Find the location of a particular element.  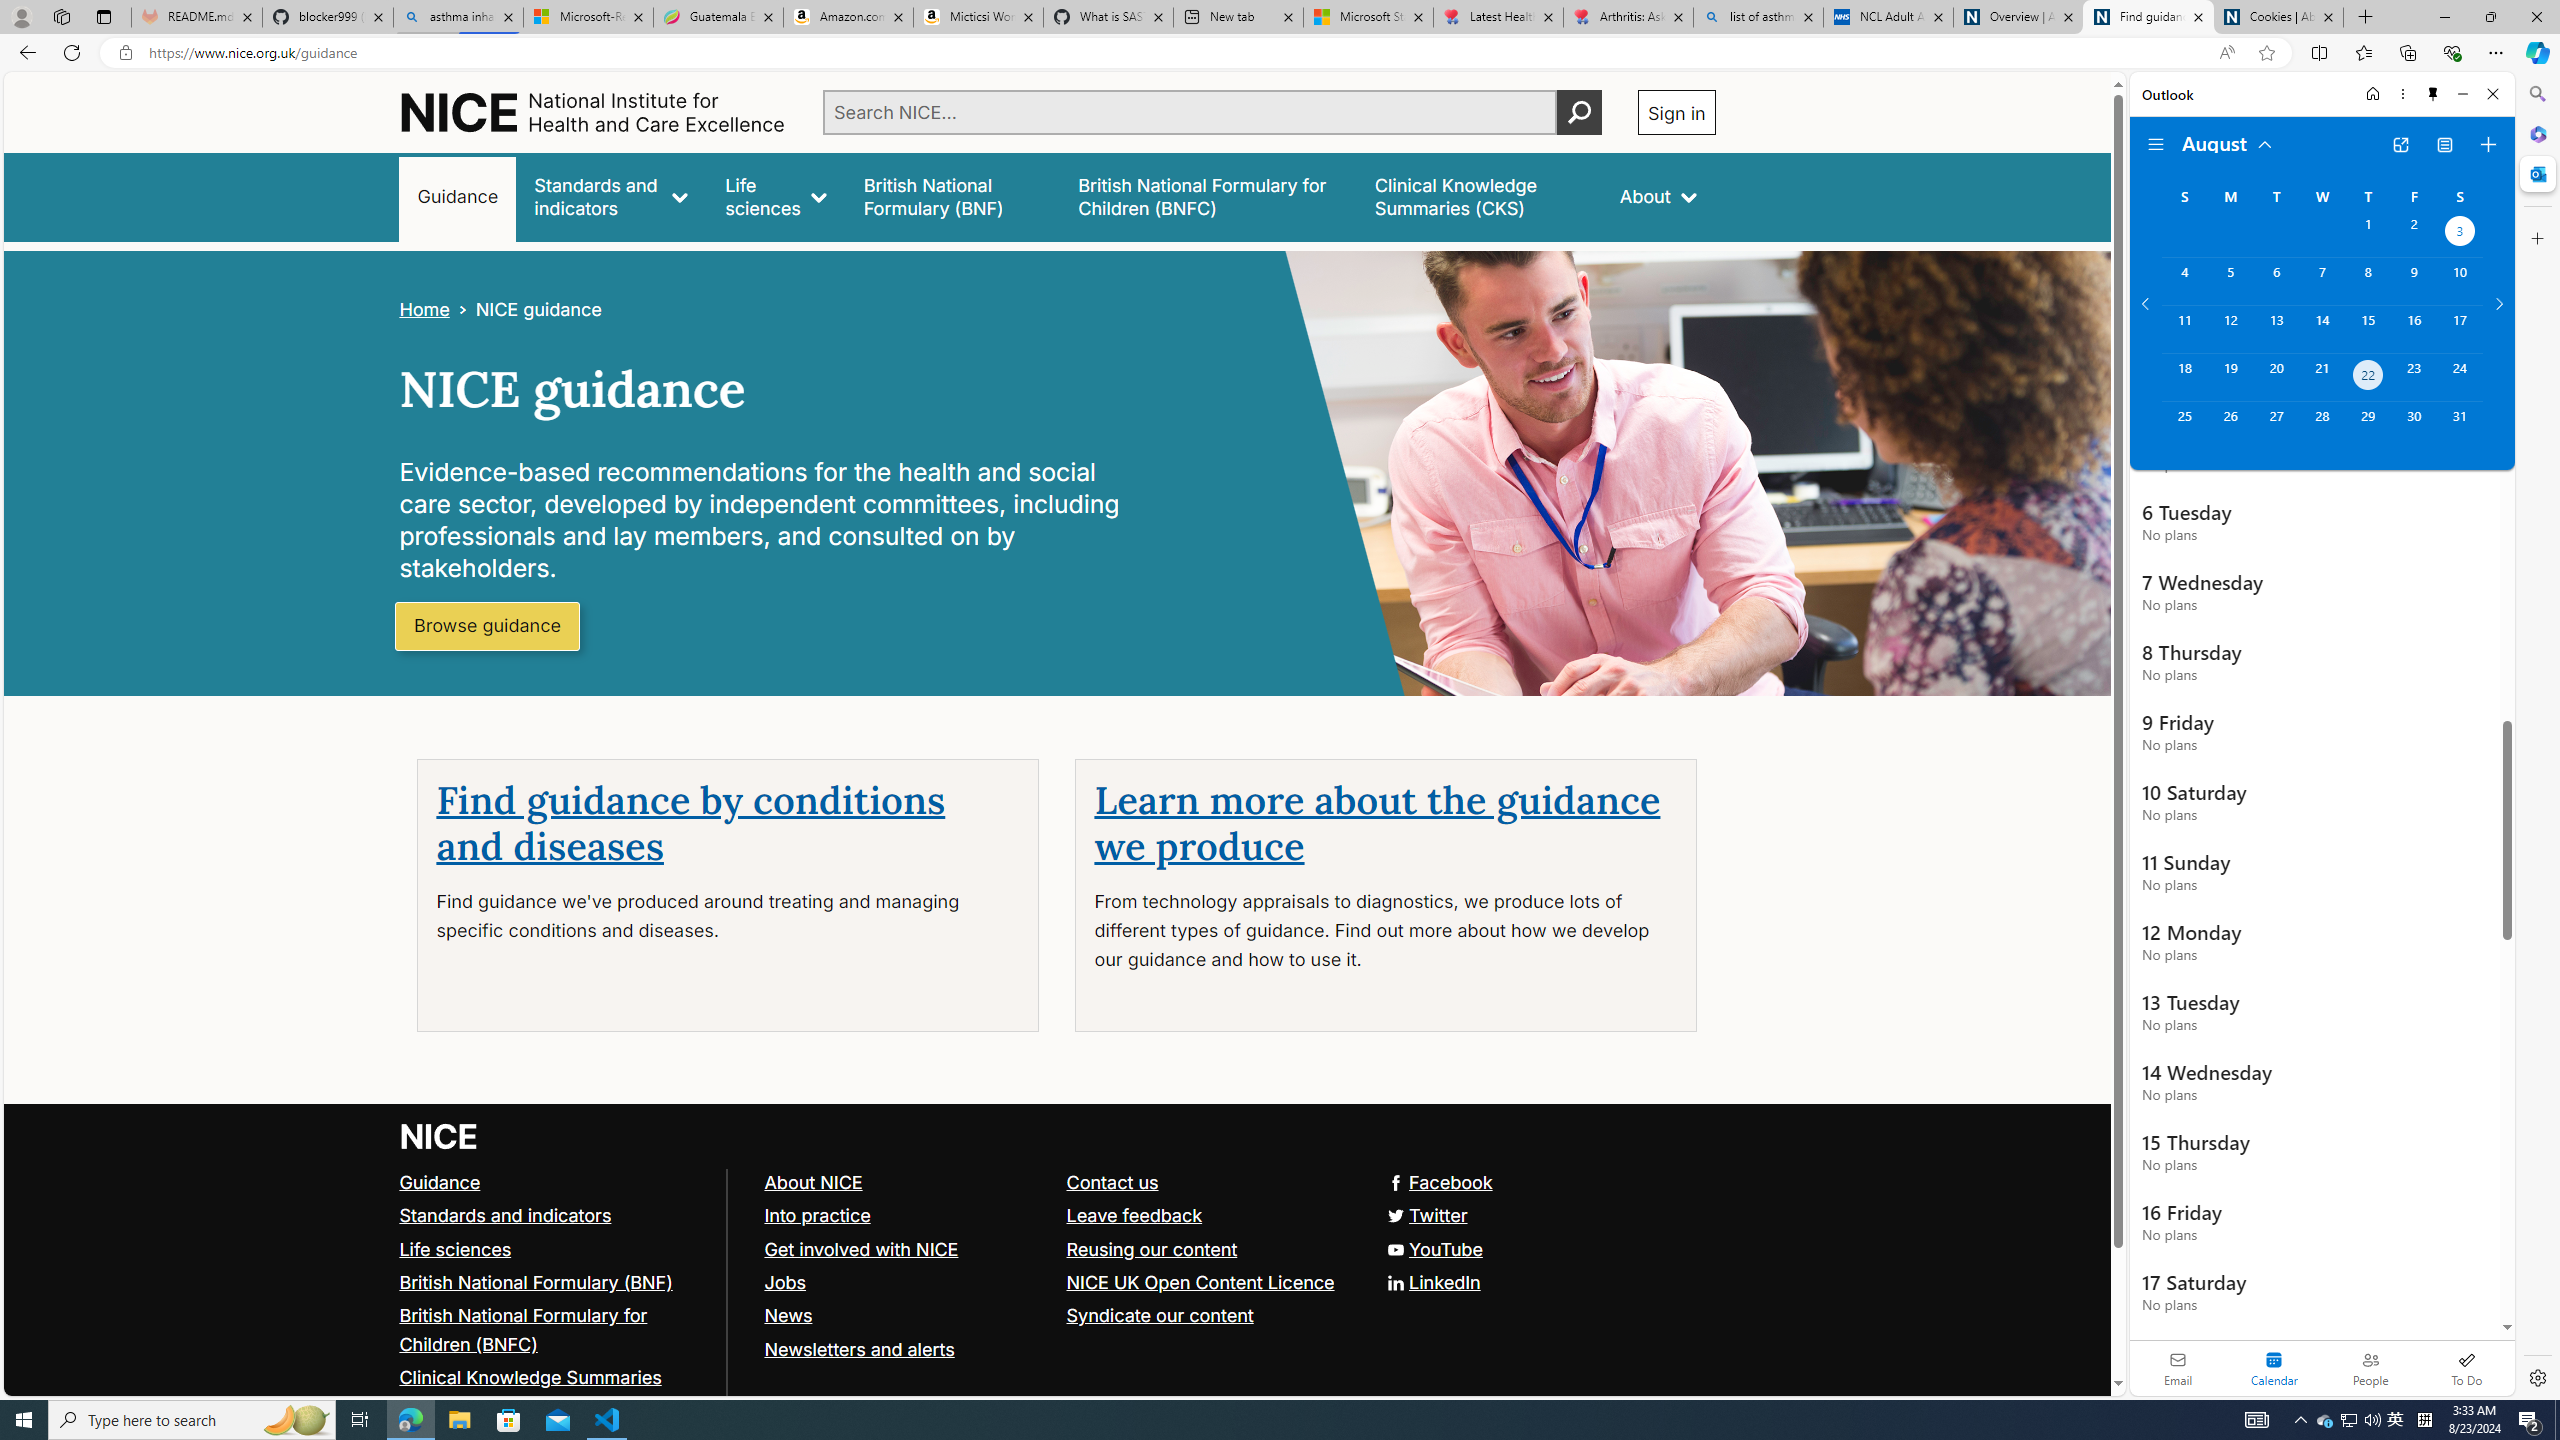

Home is located at coordinates (424, 310).